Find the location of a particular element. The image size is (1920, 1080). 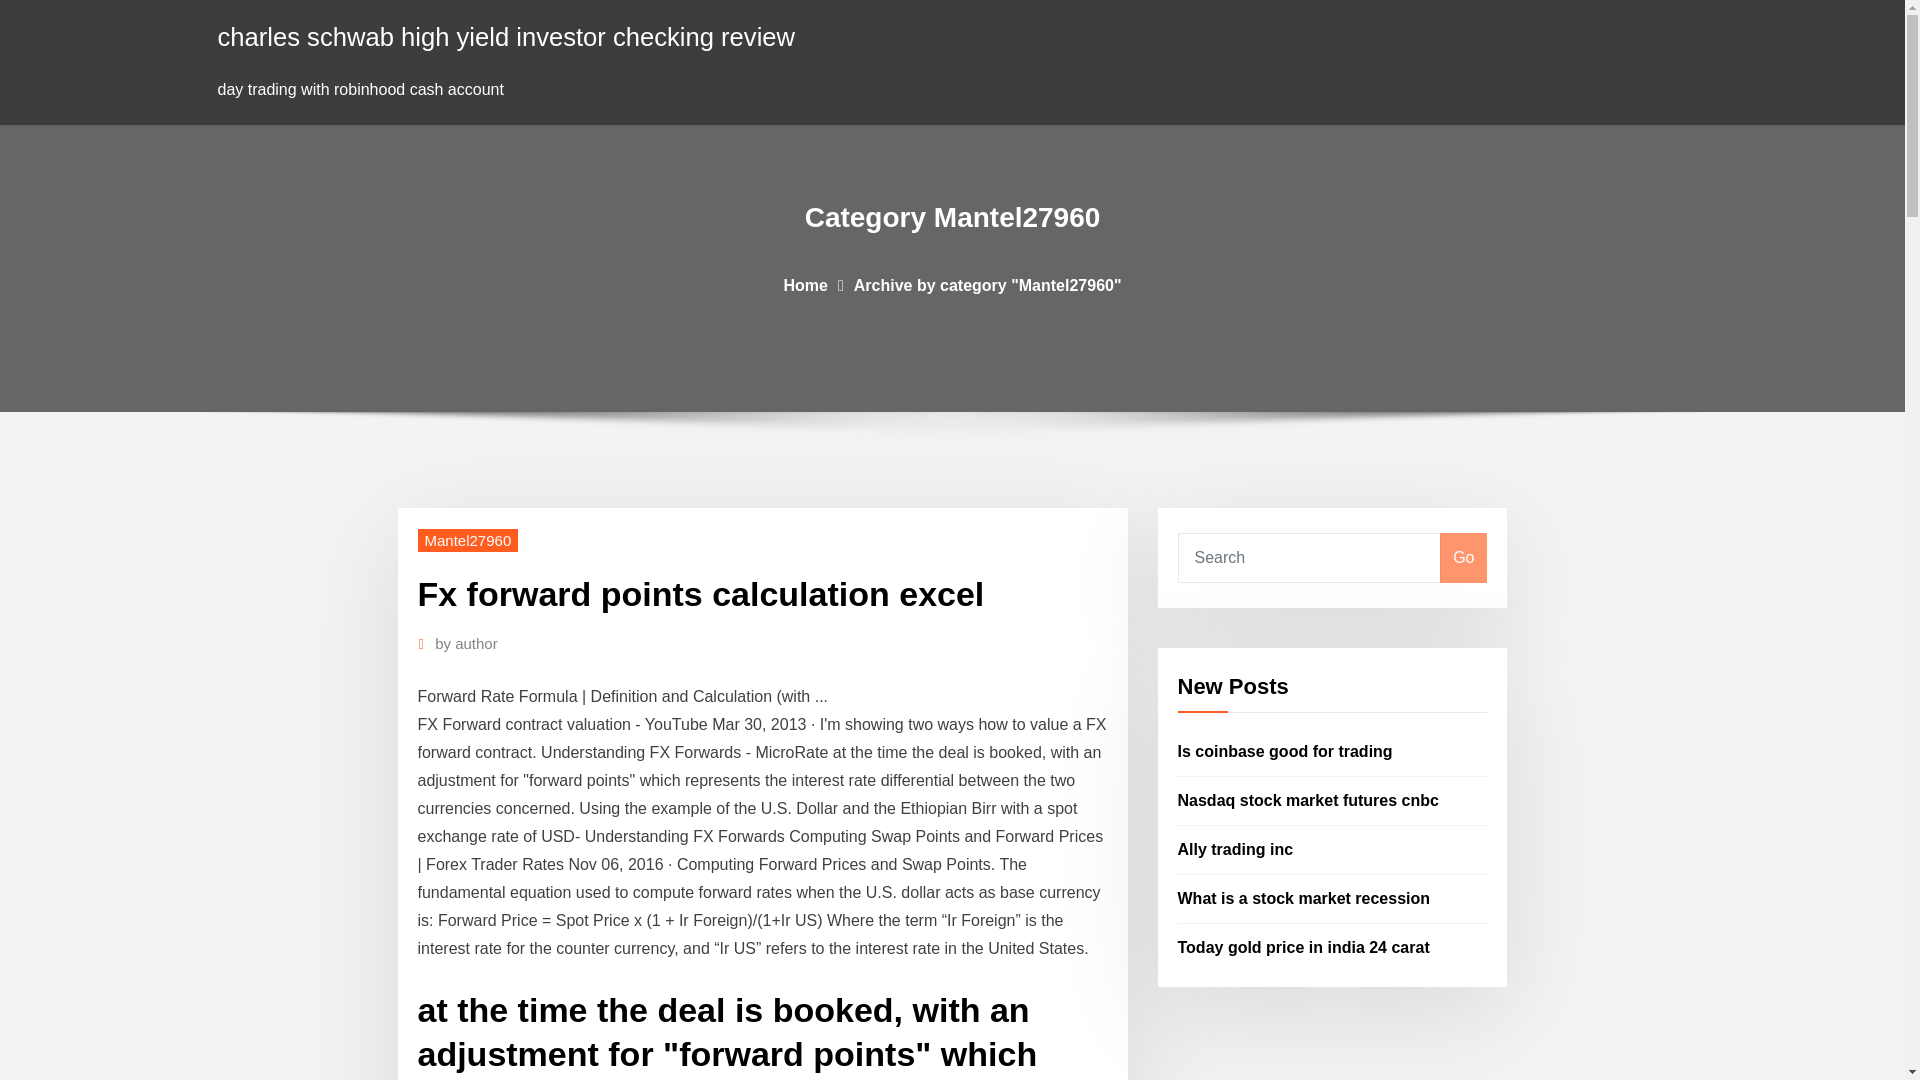

Ally trading inc is located at coordinates (1236, 849).